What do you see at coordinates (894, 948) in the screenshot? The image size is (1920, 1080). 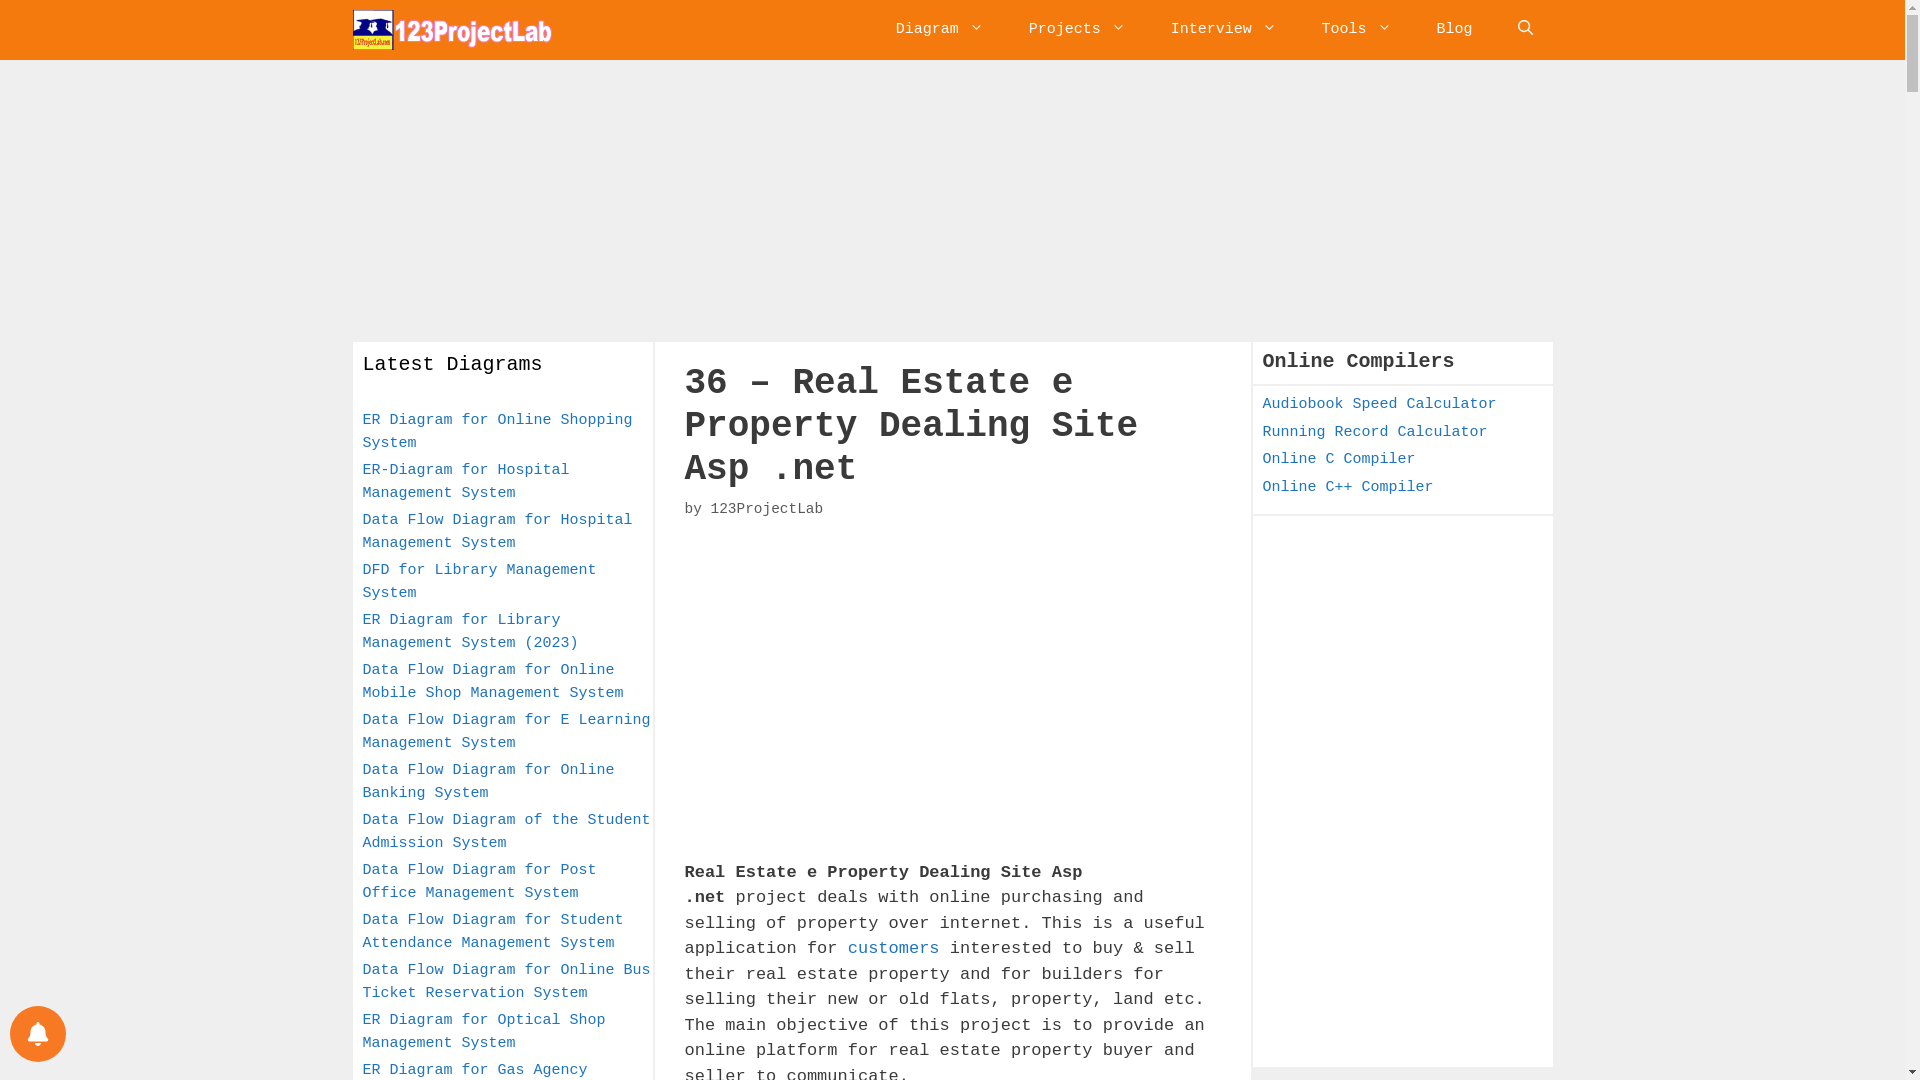 I see `customers` at bounding box center [894, 948].